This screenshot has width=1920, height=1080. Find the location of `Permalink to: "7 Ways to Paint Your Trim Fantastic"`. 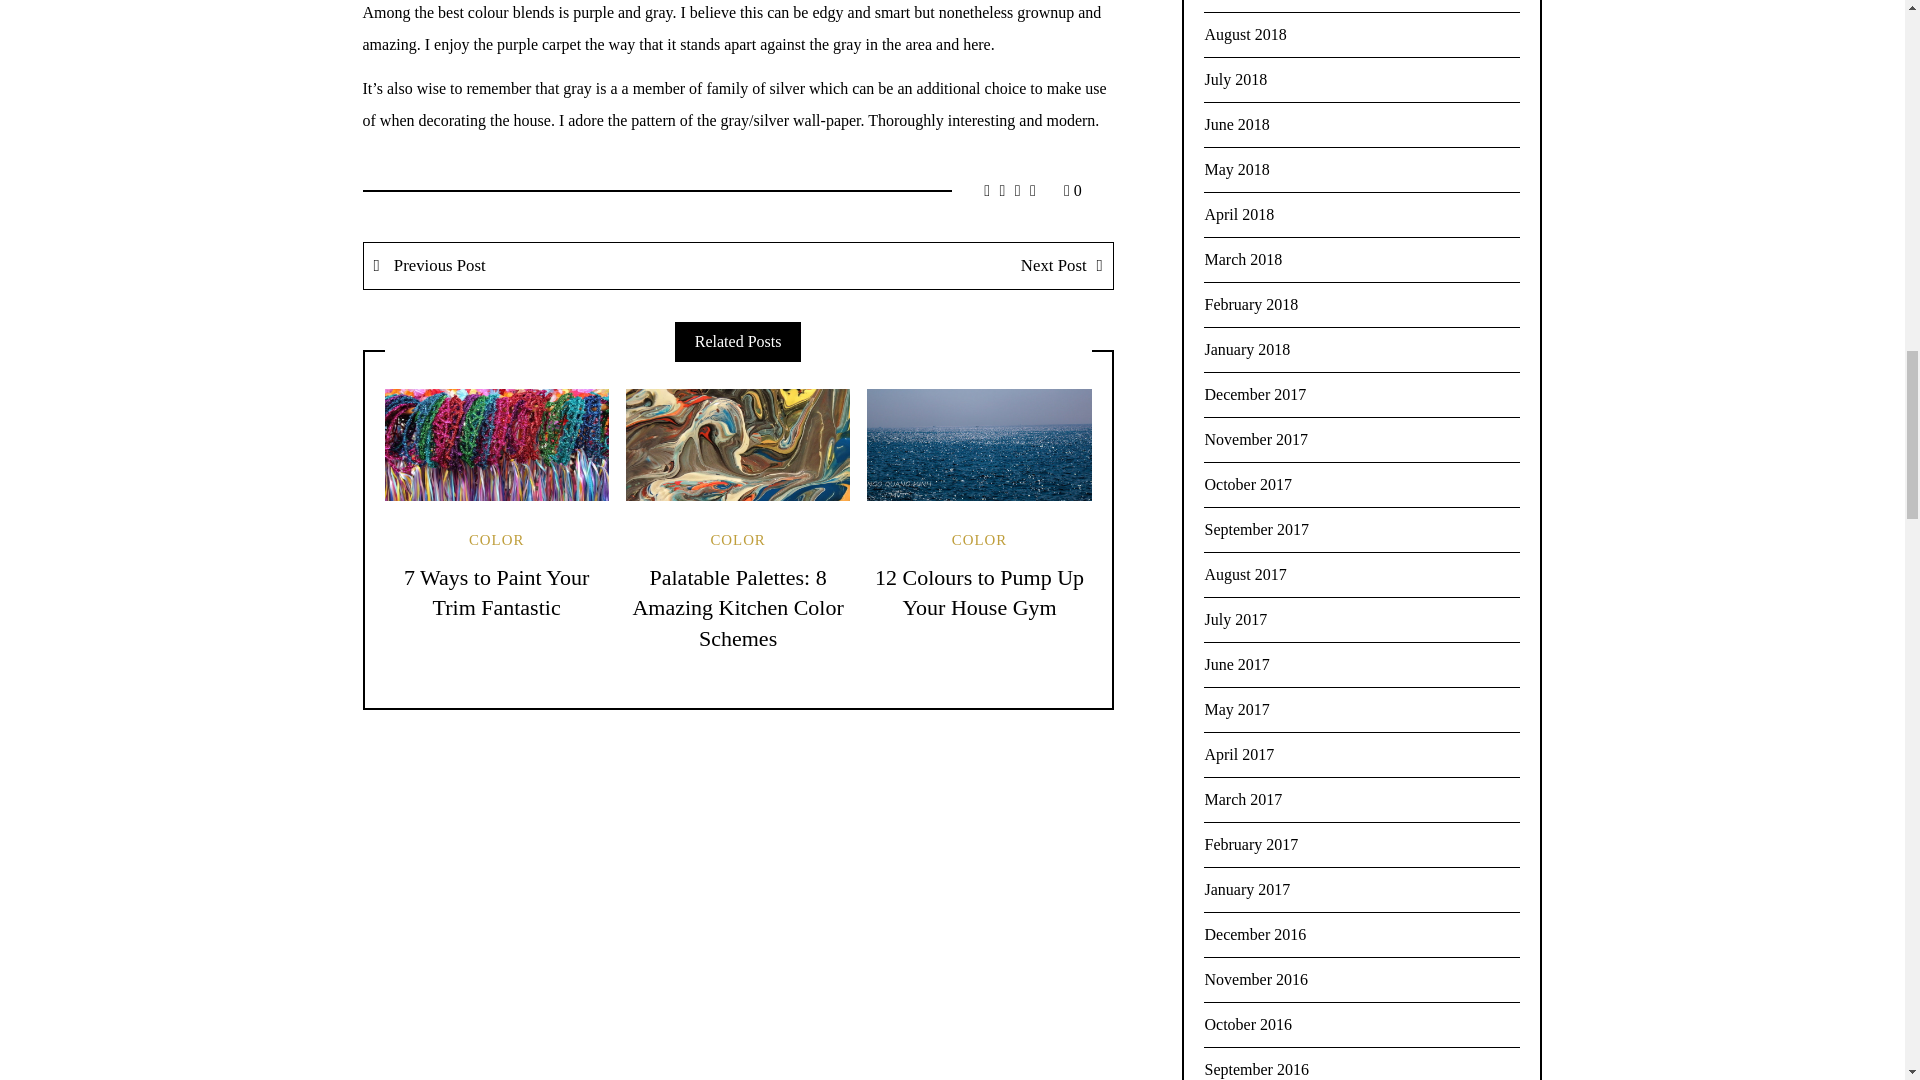

Permalink to: "7 Ways to Paint Your Trim Fantastic" is located at coordinates (496, 444).